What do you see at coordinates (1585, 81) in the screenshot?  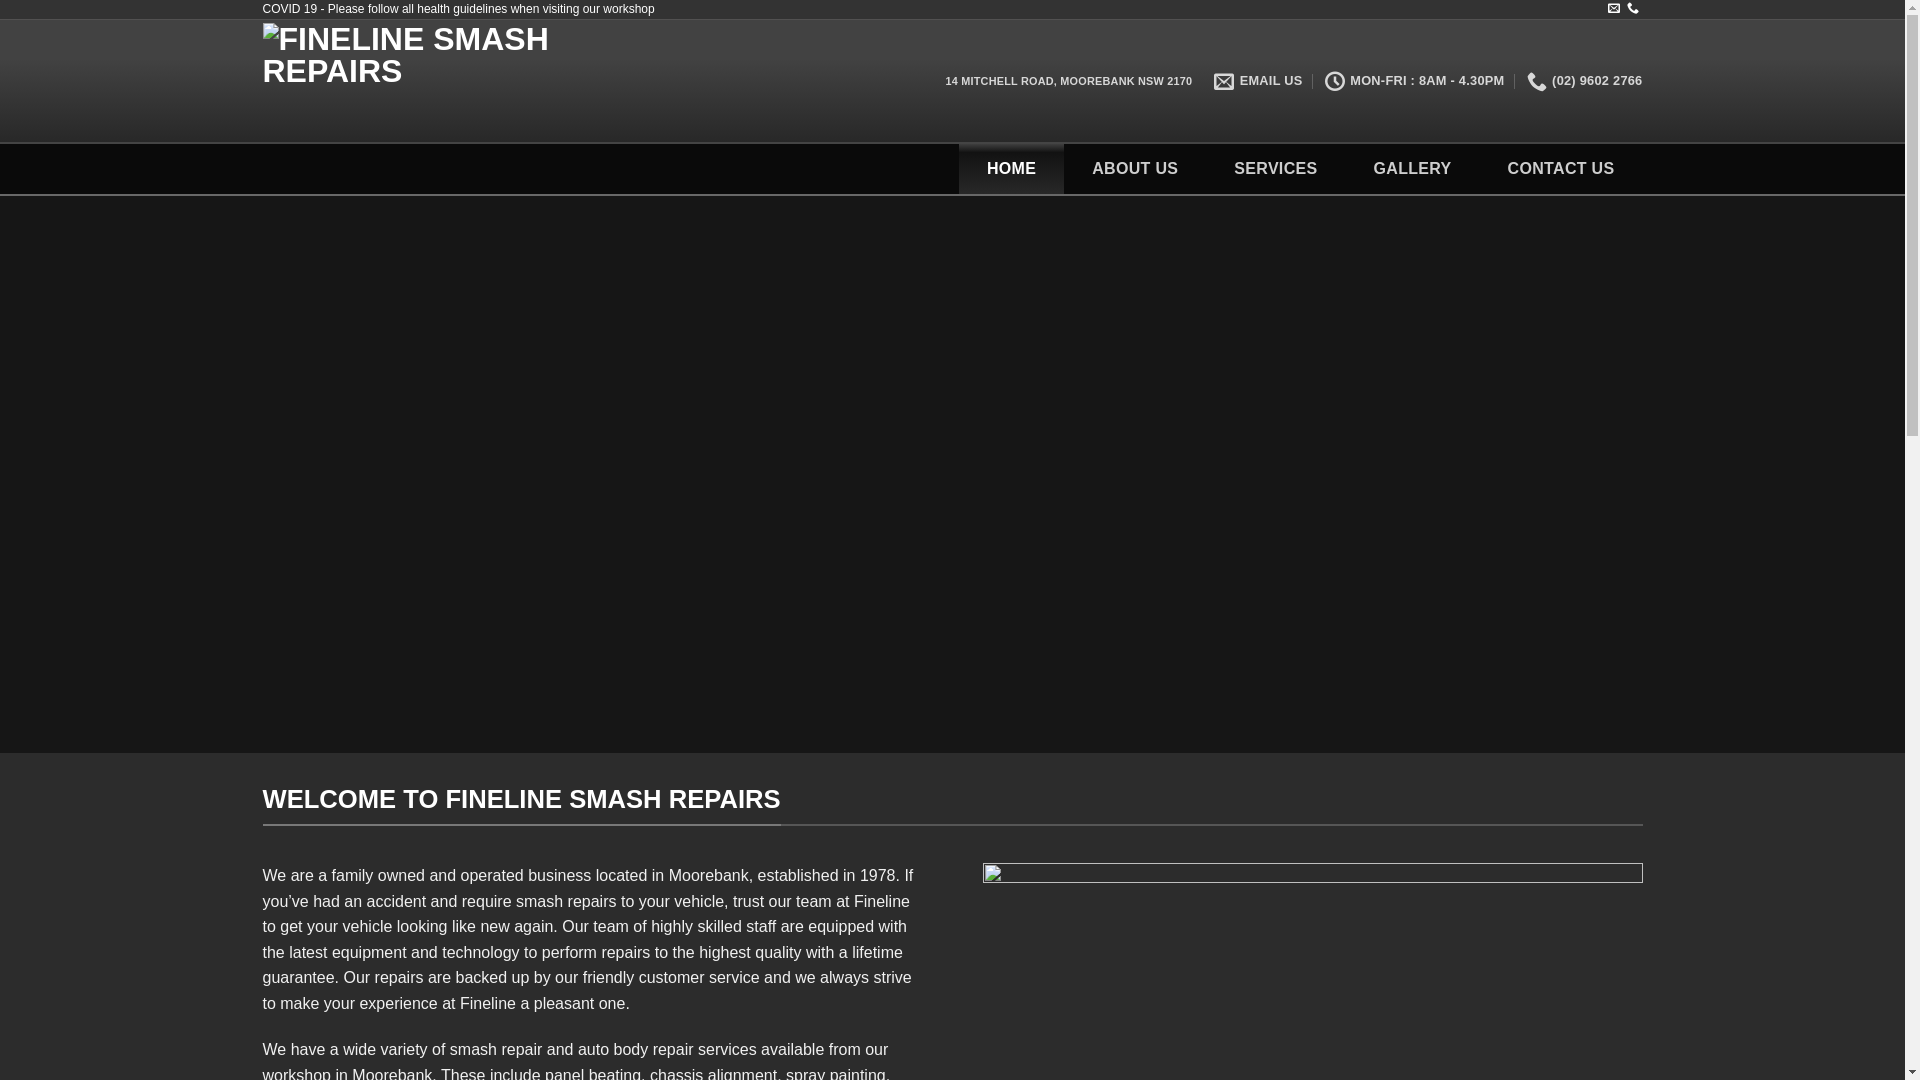 I see `(02) 9602 2766` at bounding box center [1585, 81].